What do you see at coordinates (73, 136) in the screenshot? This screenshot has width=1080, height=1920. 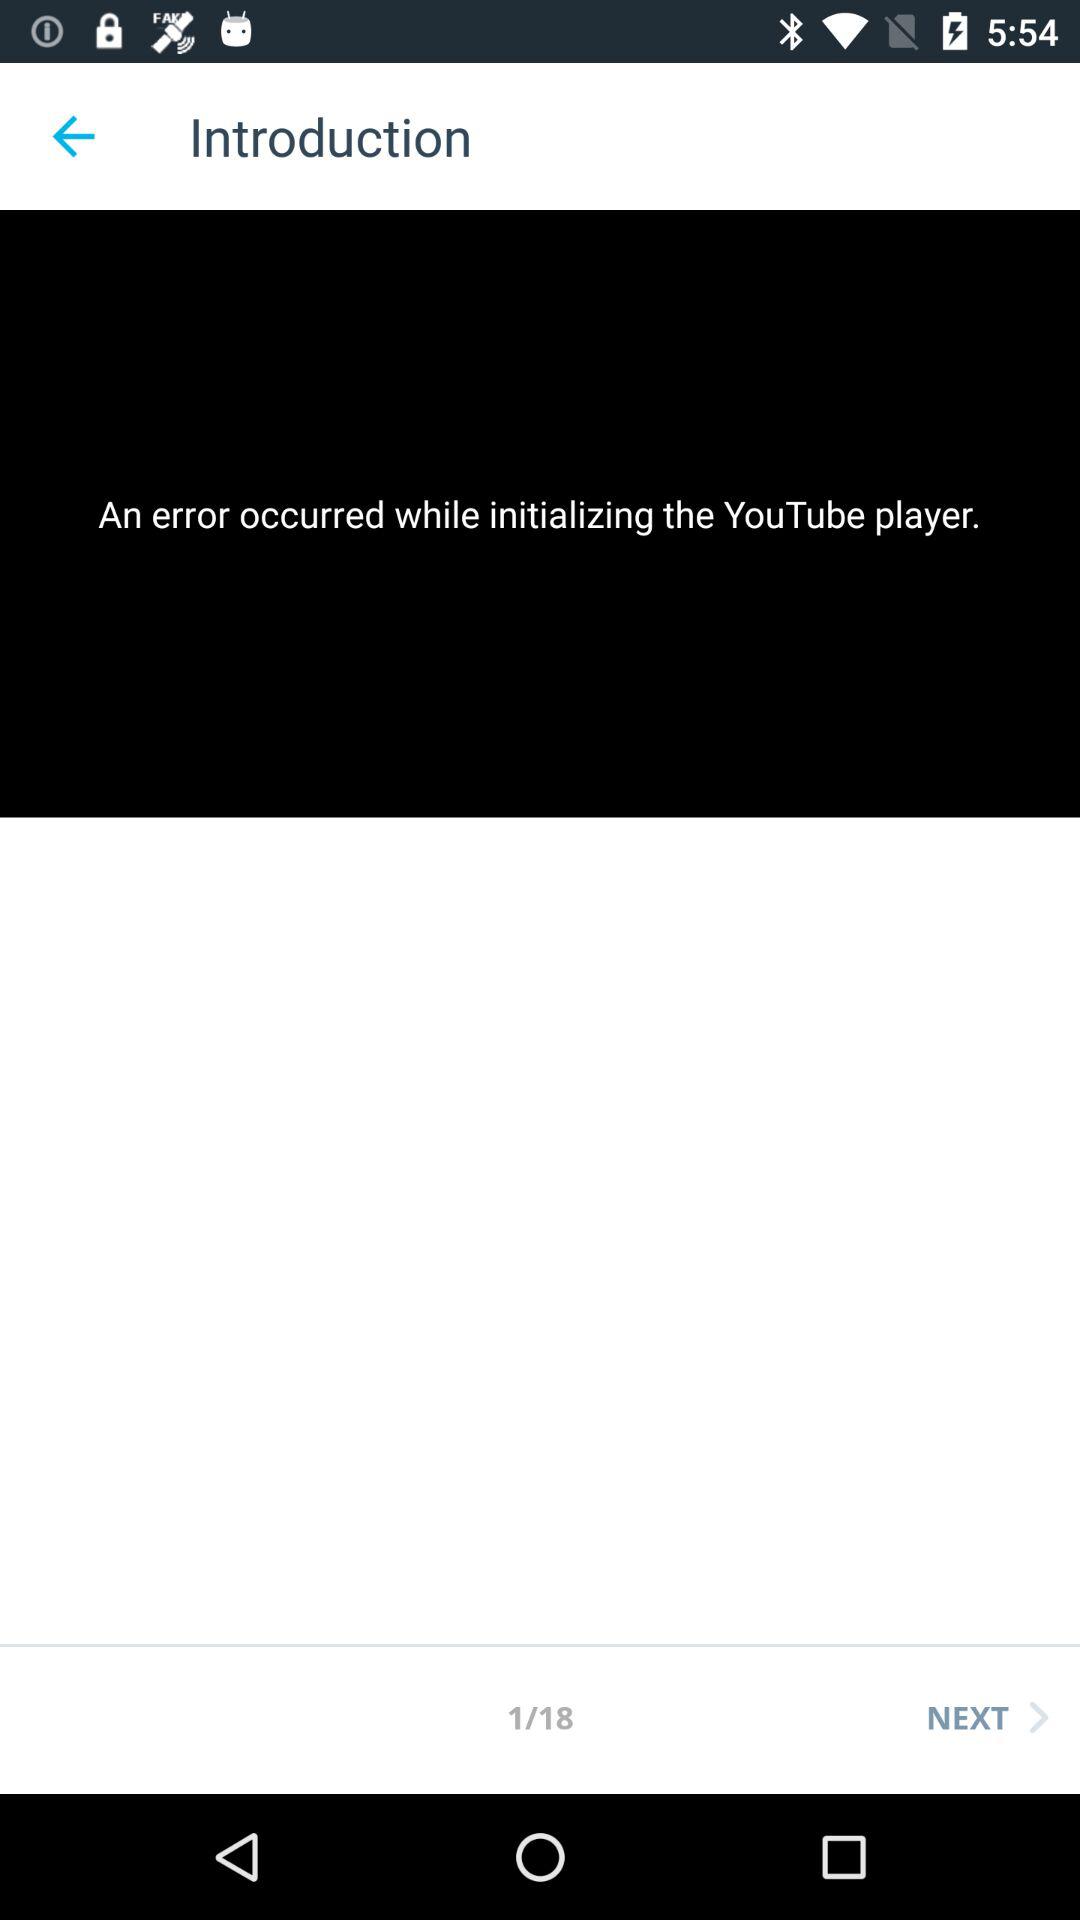 I see `click the icon next to introduction icon` at bounding box center [73, 136].